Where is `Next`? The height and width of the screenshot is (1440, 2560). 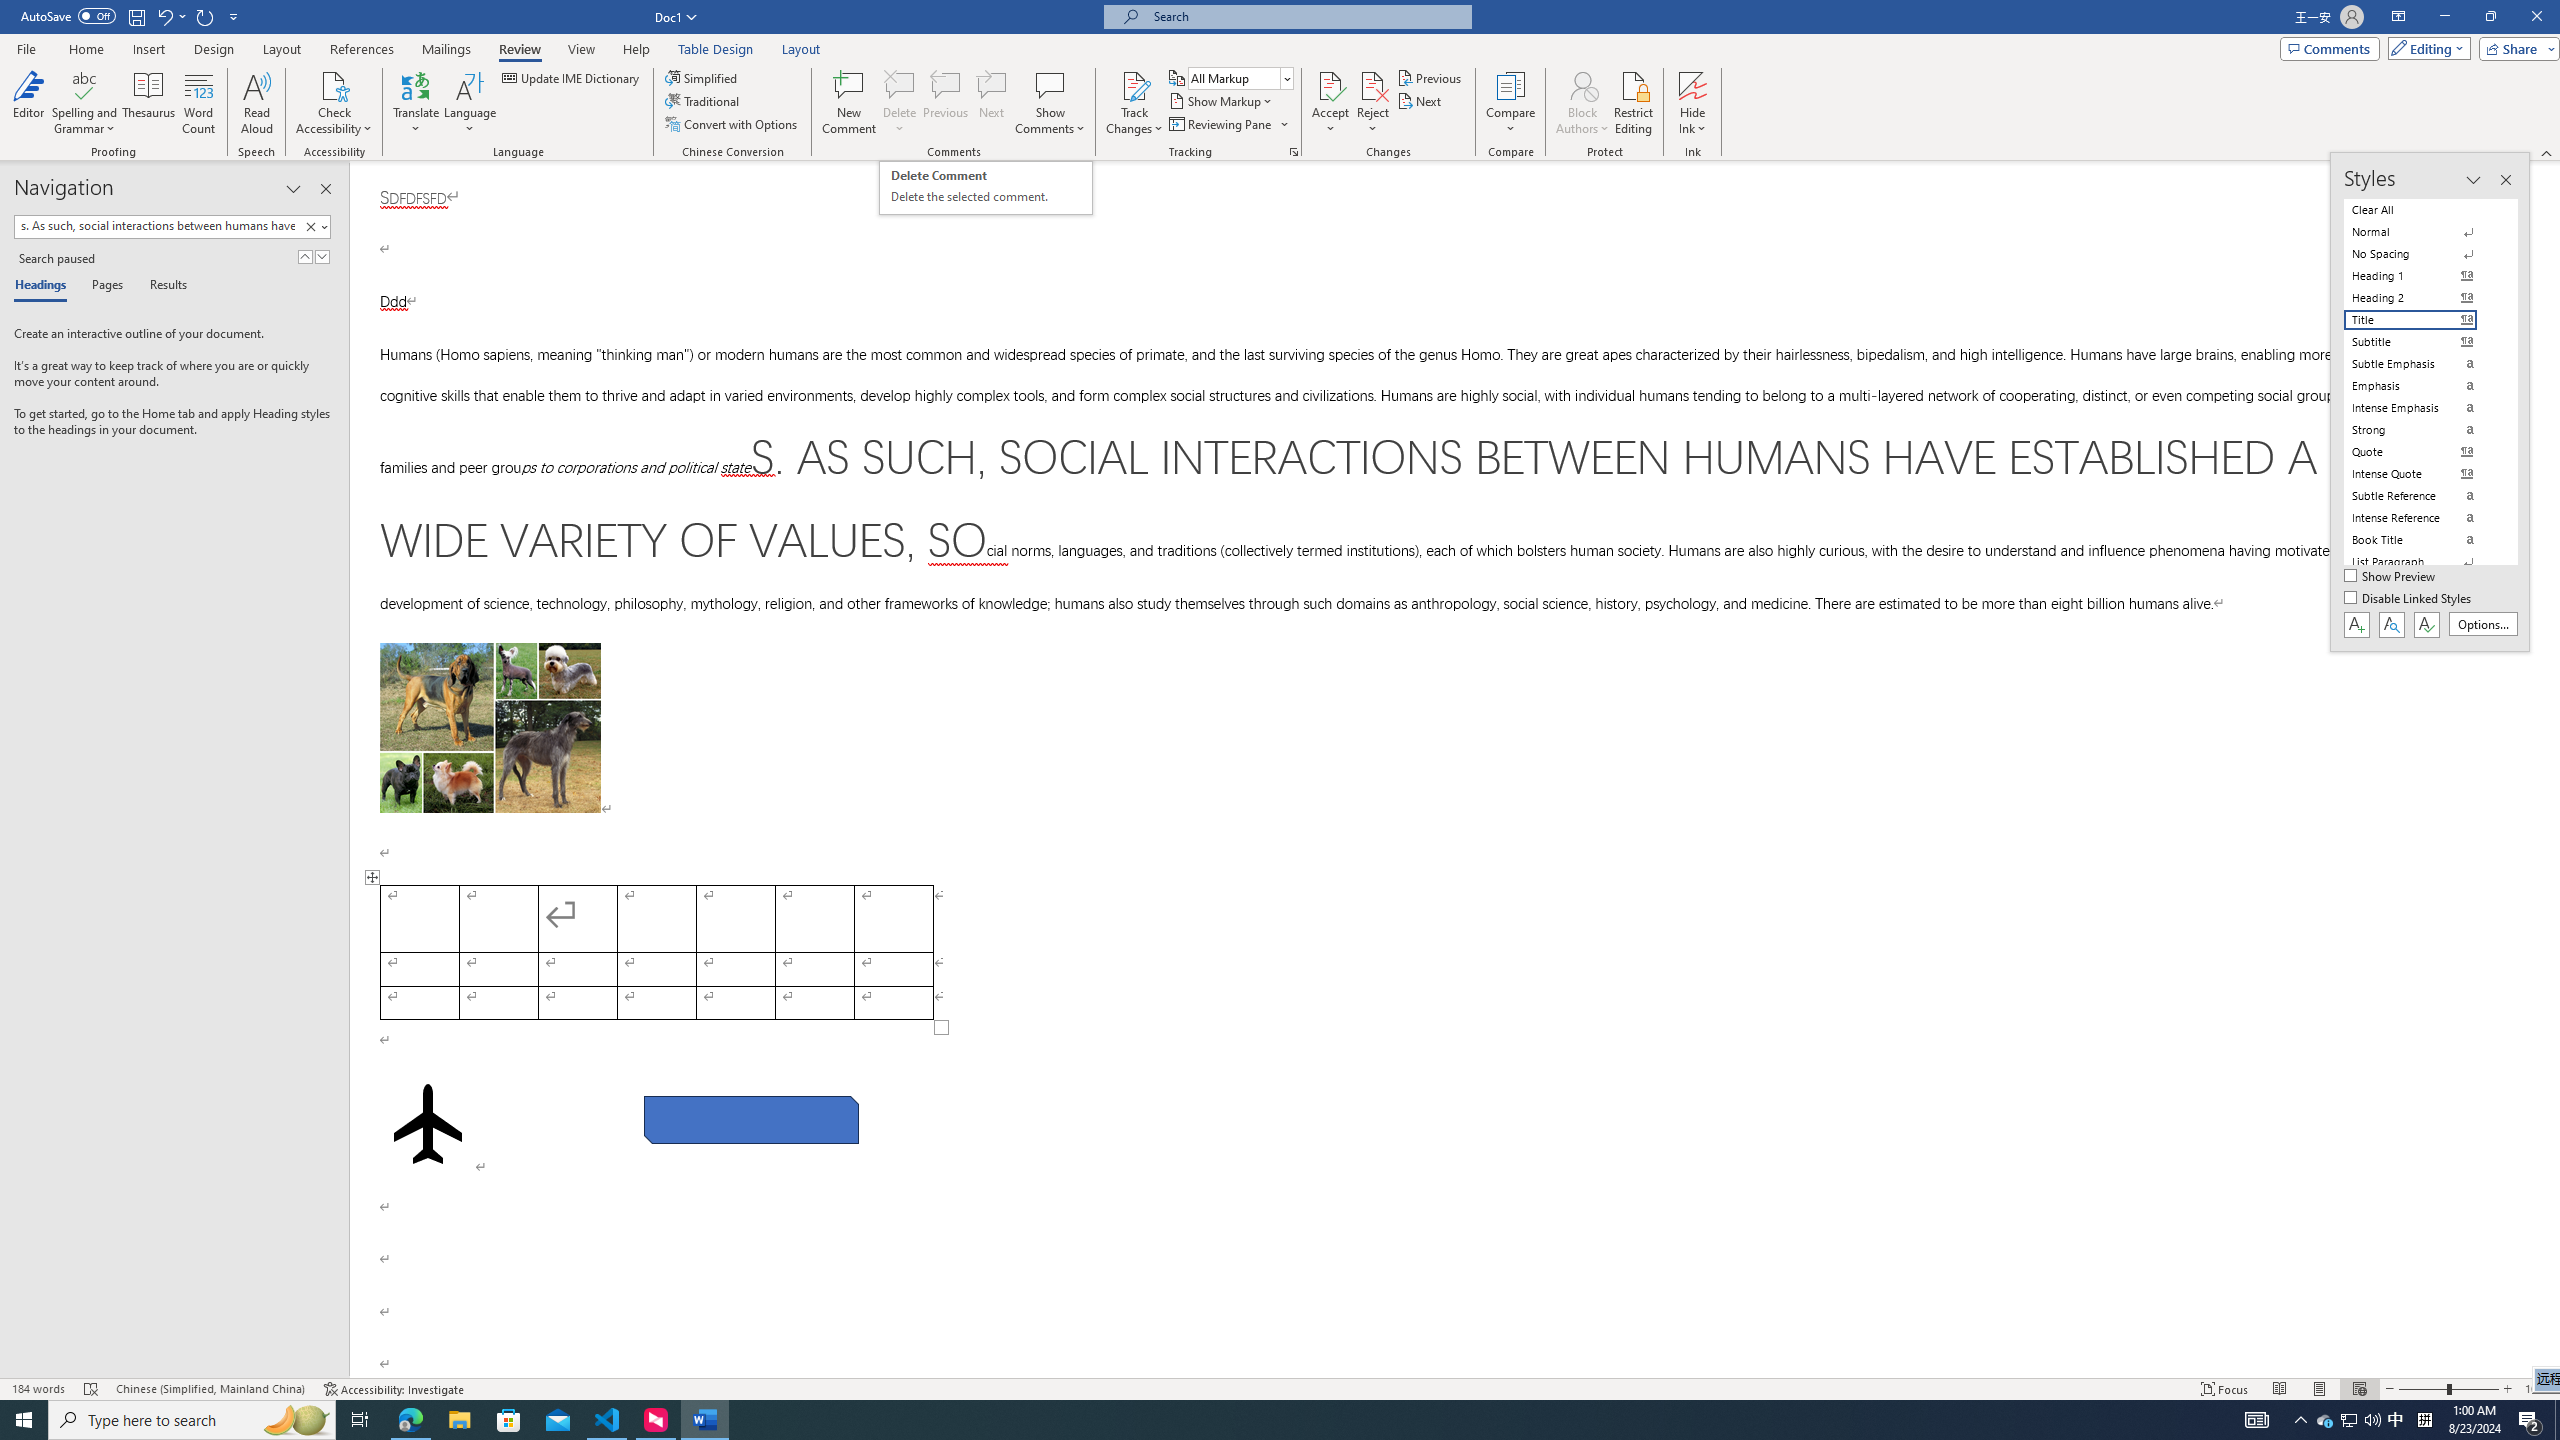 Next is located at coordinates (1422, 100).